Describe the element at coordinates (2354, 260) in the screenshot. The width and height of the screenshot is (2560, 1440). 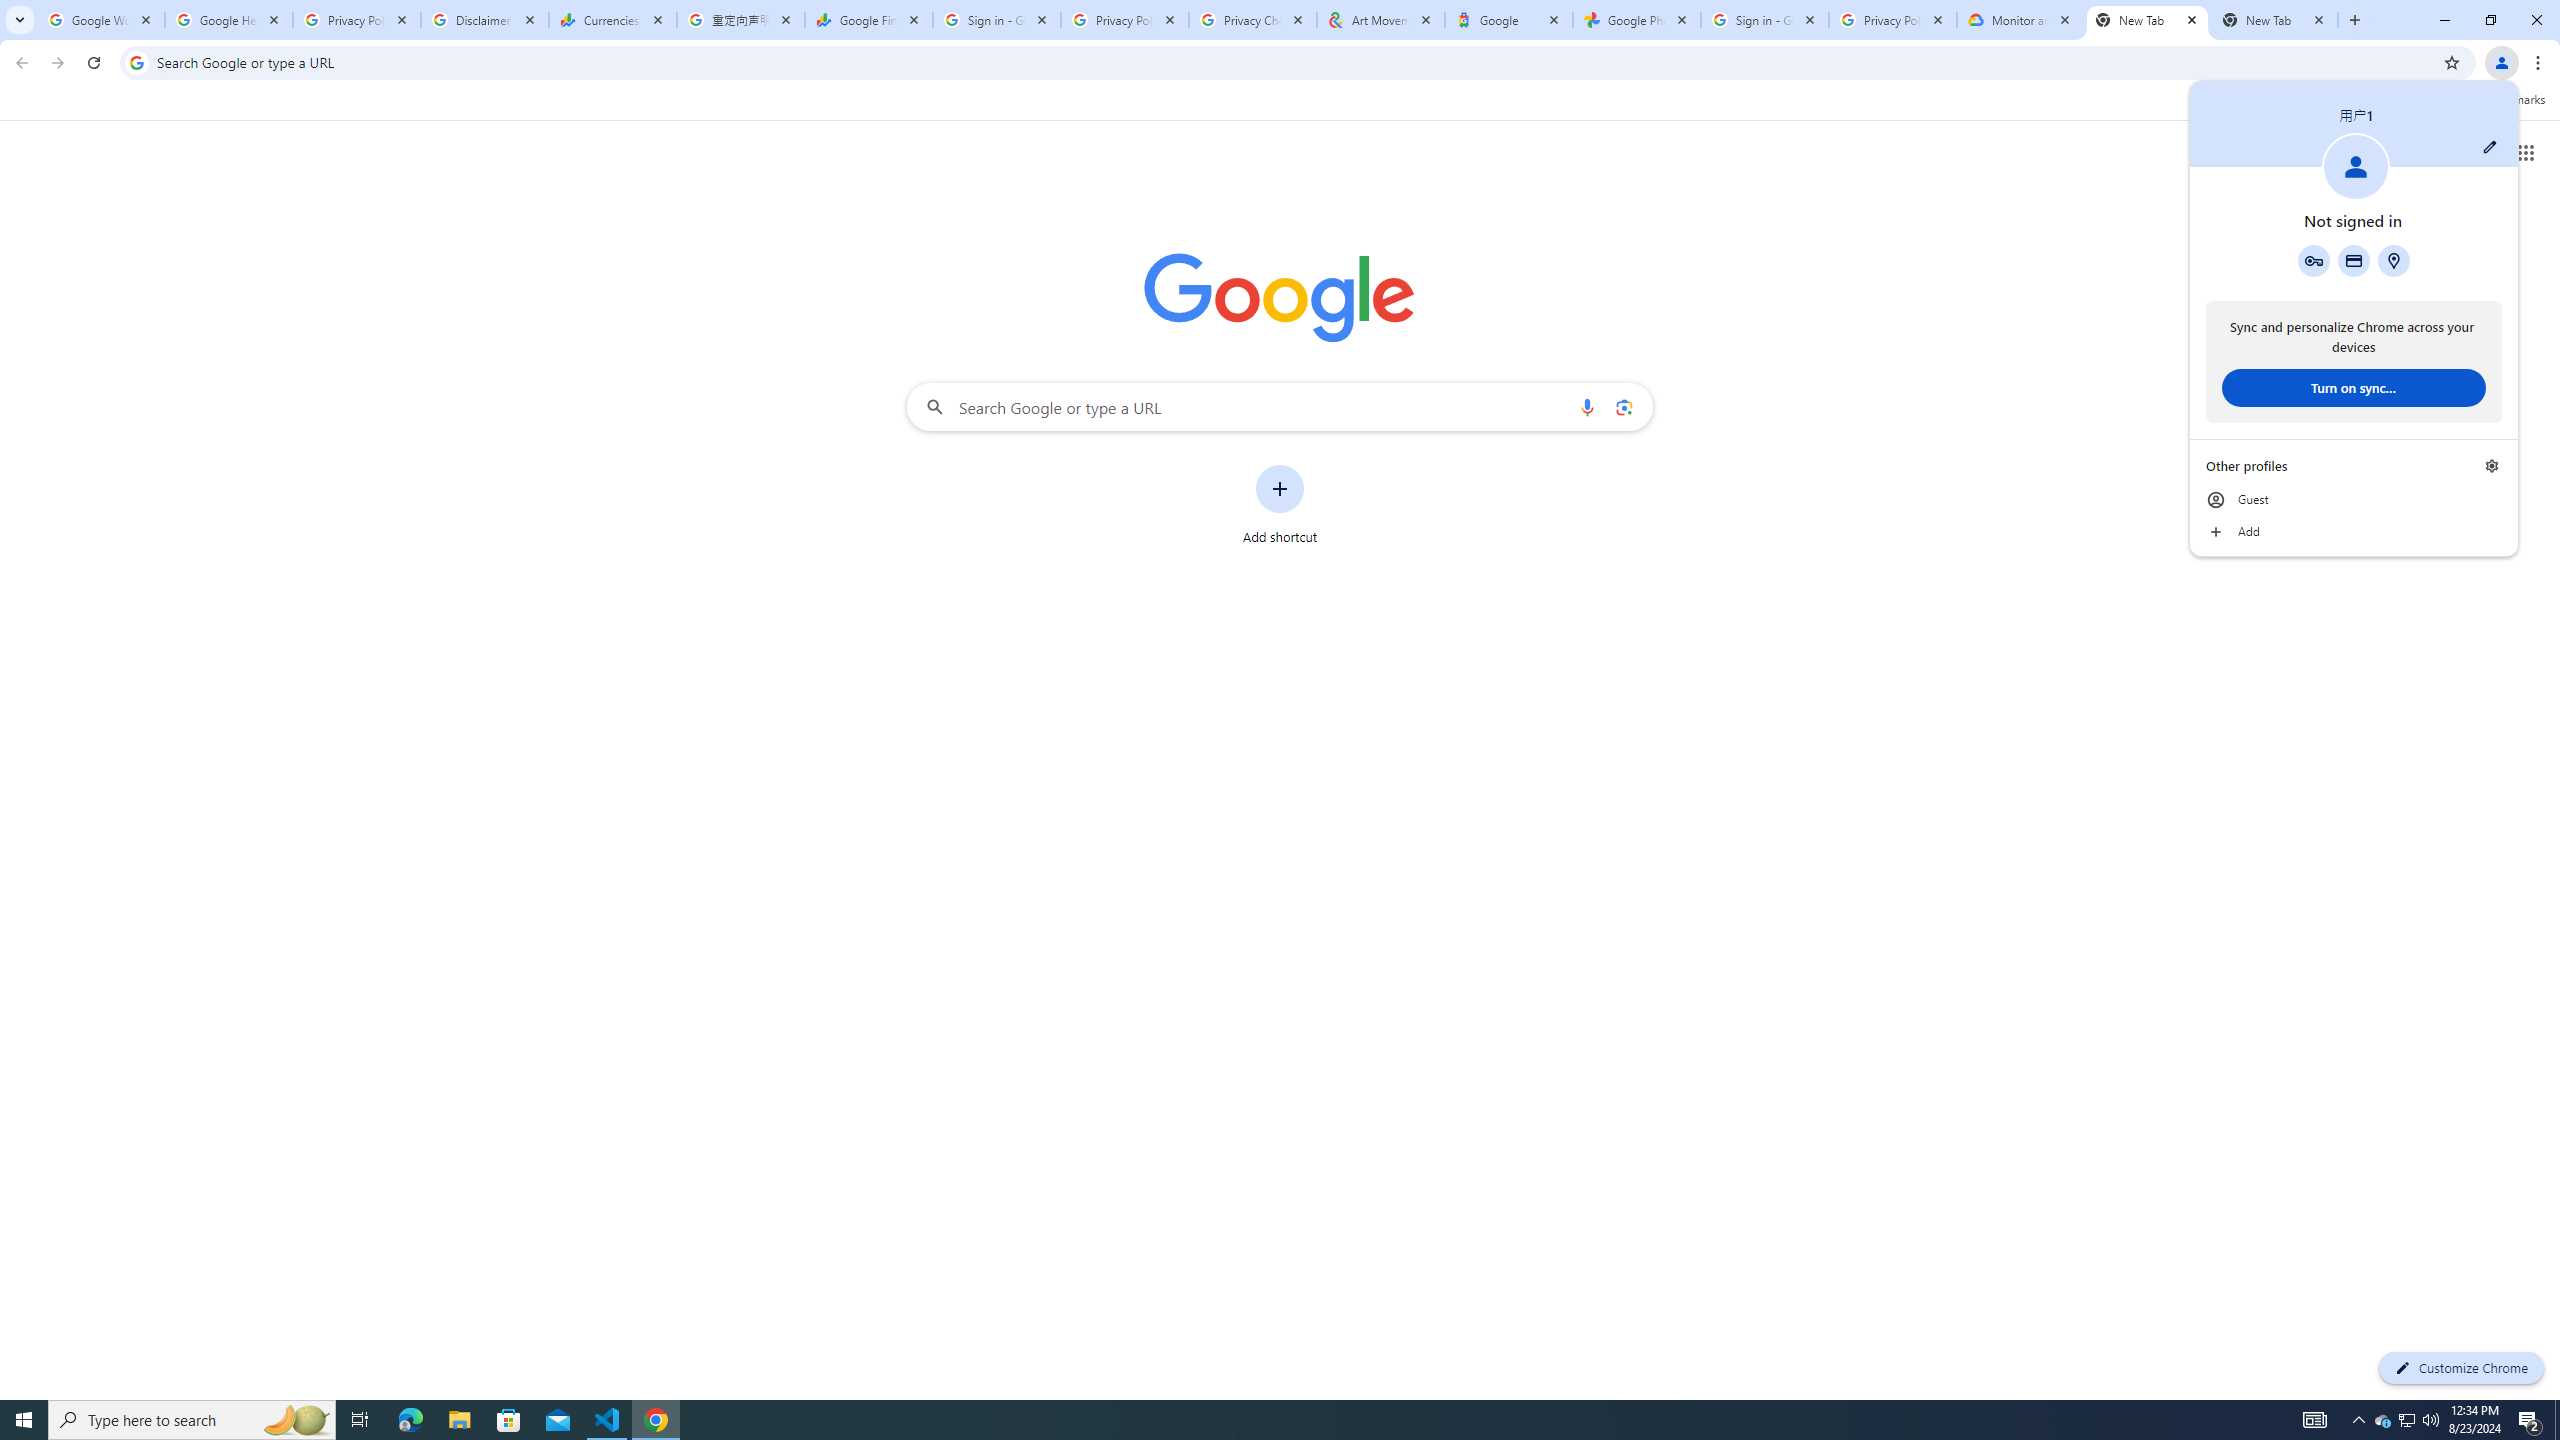
I see `Payment methods` at that location.